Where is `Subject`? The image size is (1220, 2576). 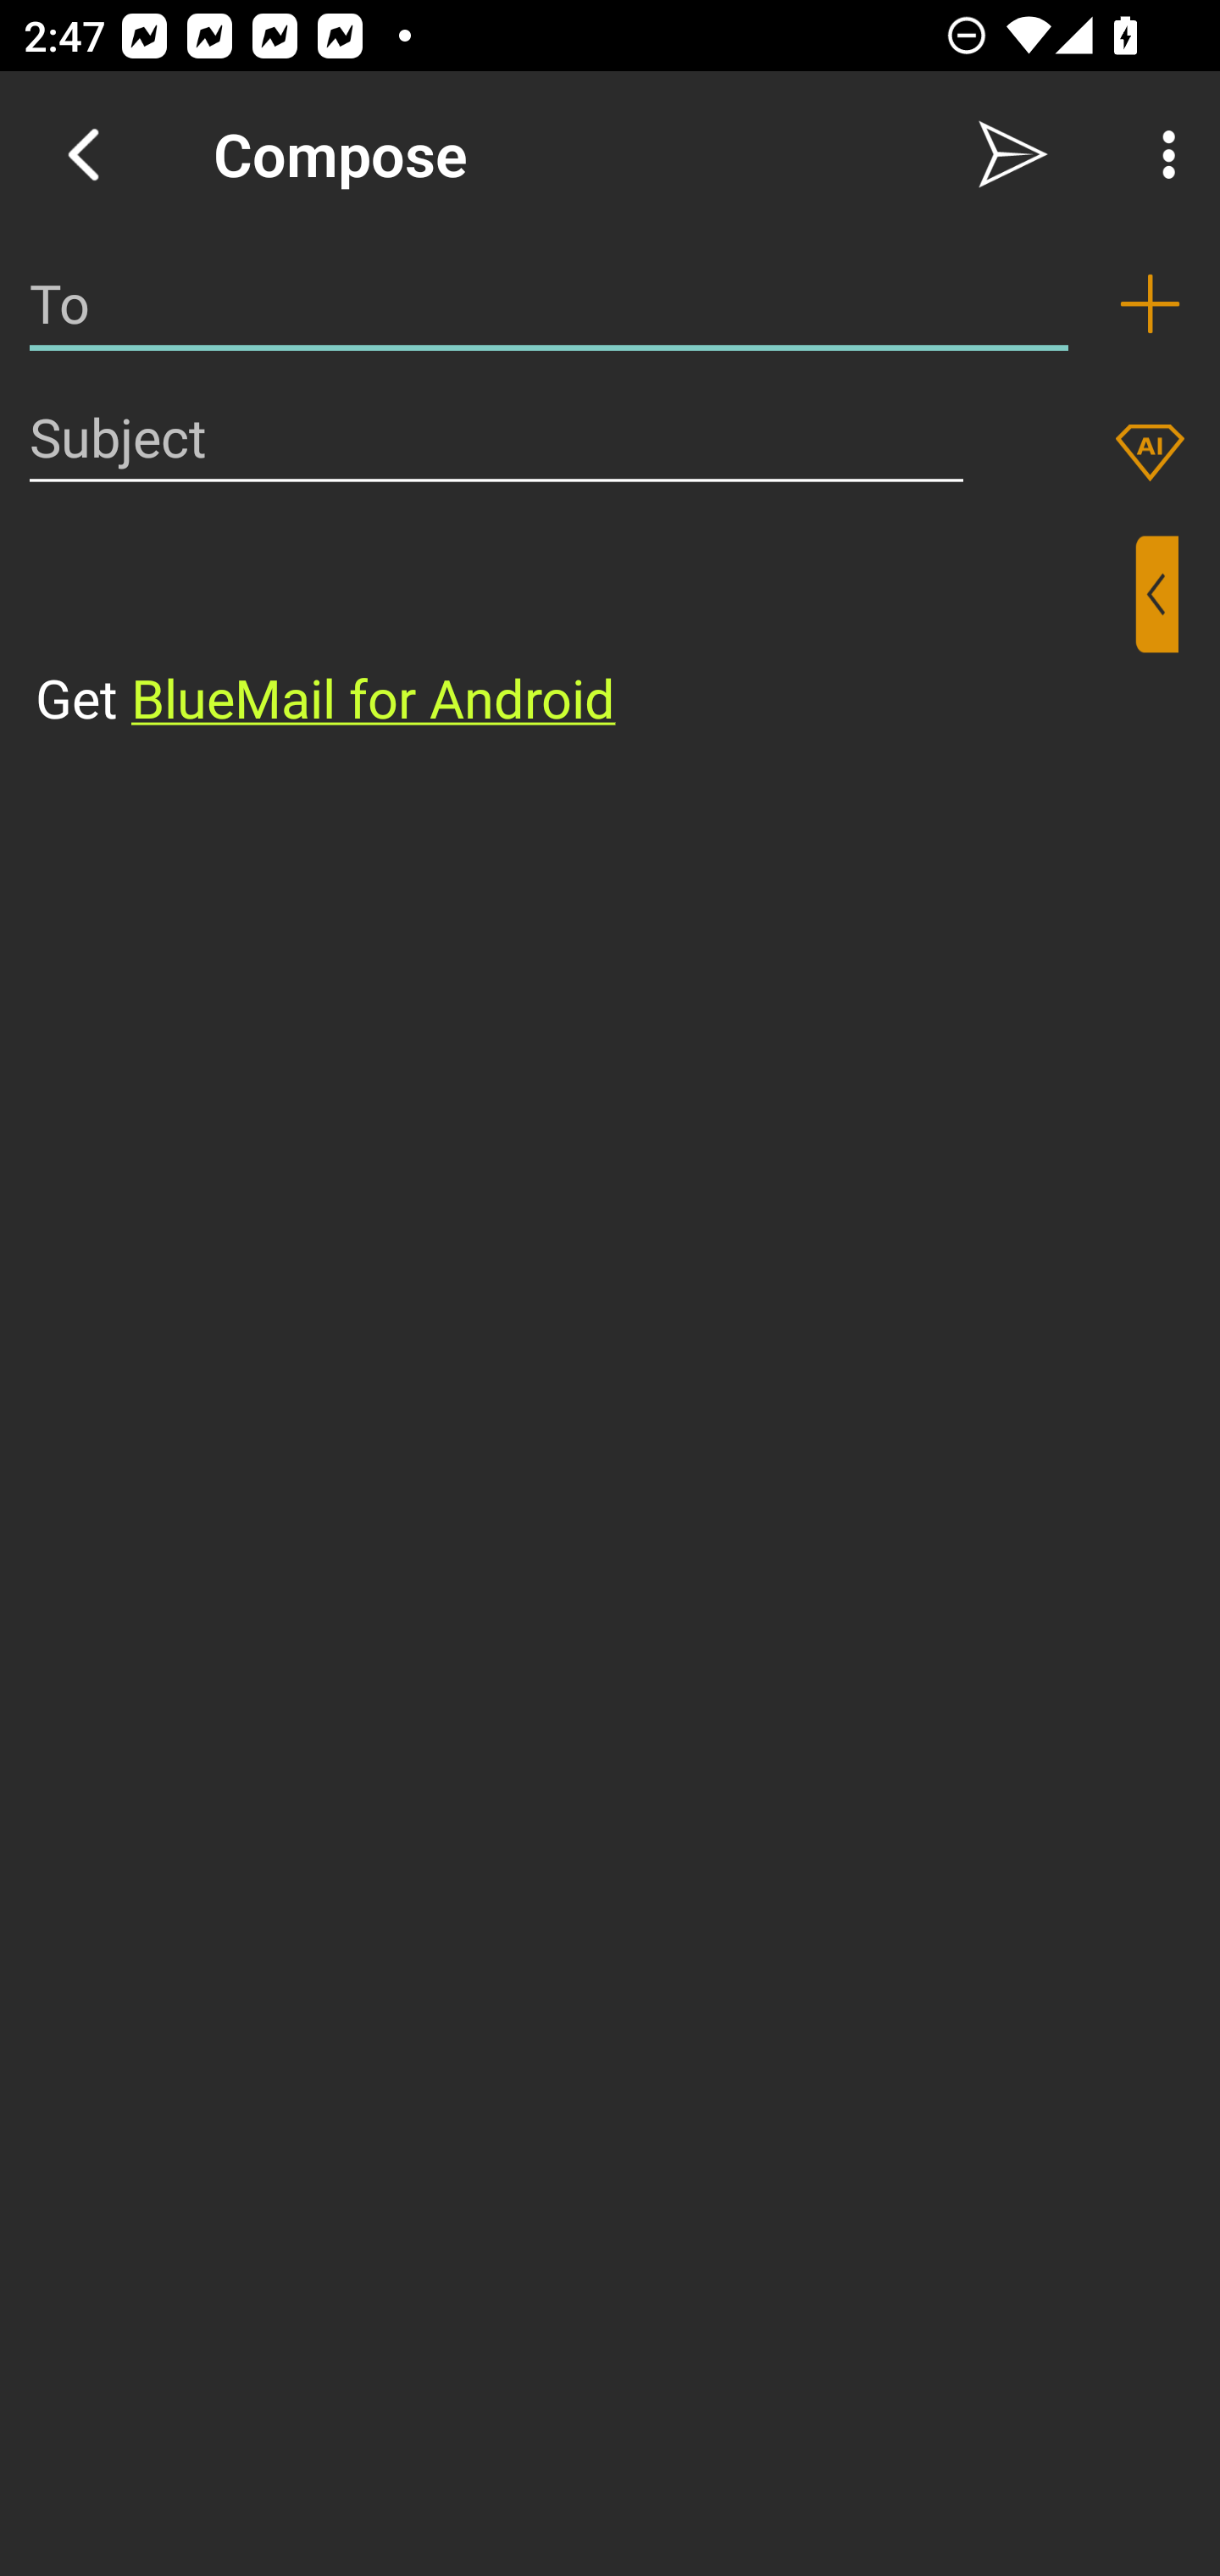
Subject is located at coordinates (496, 437).